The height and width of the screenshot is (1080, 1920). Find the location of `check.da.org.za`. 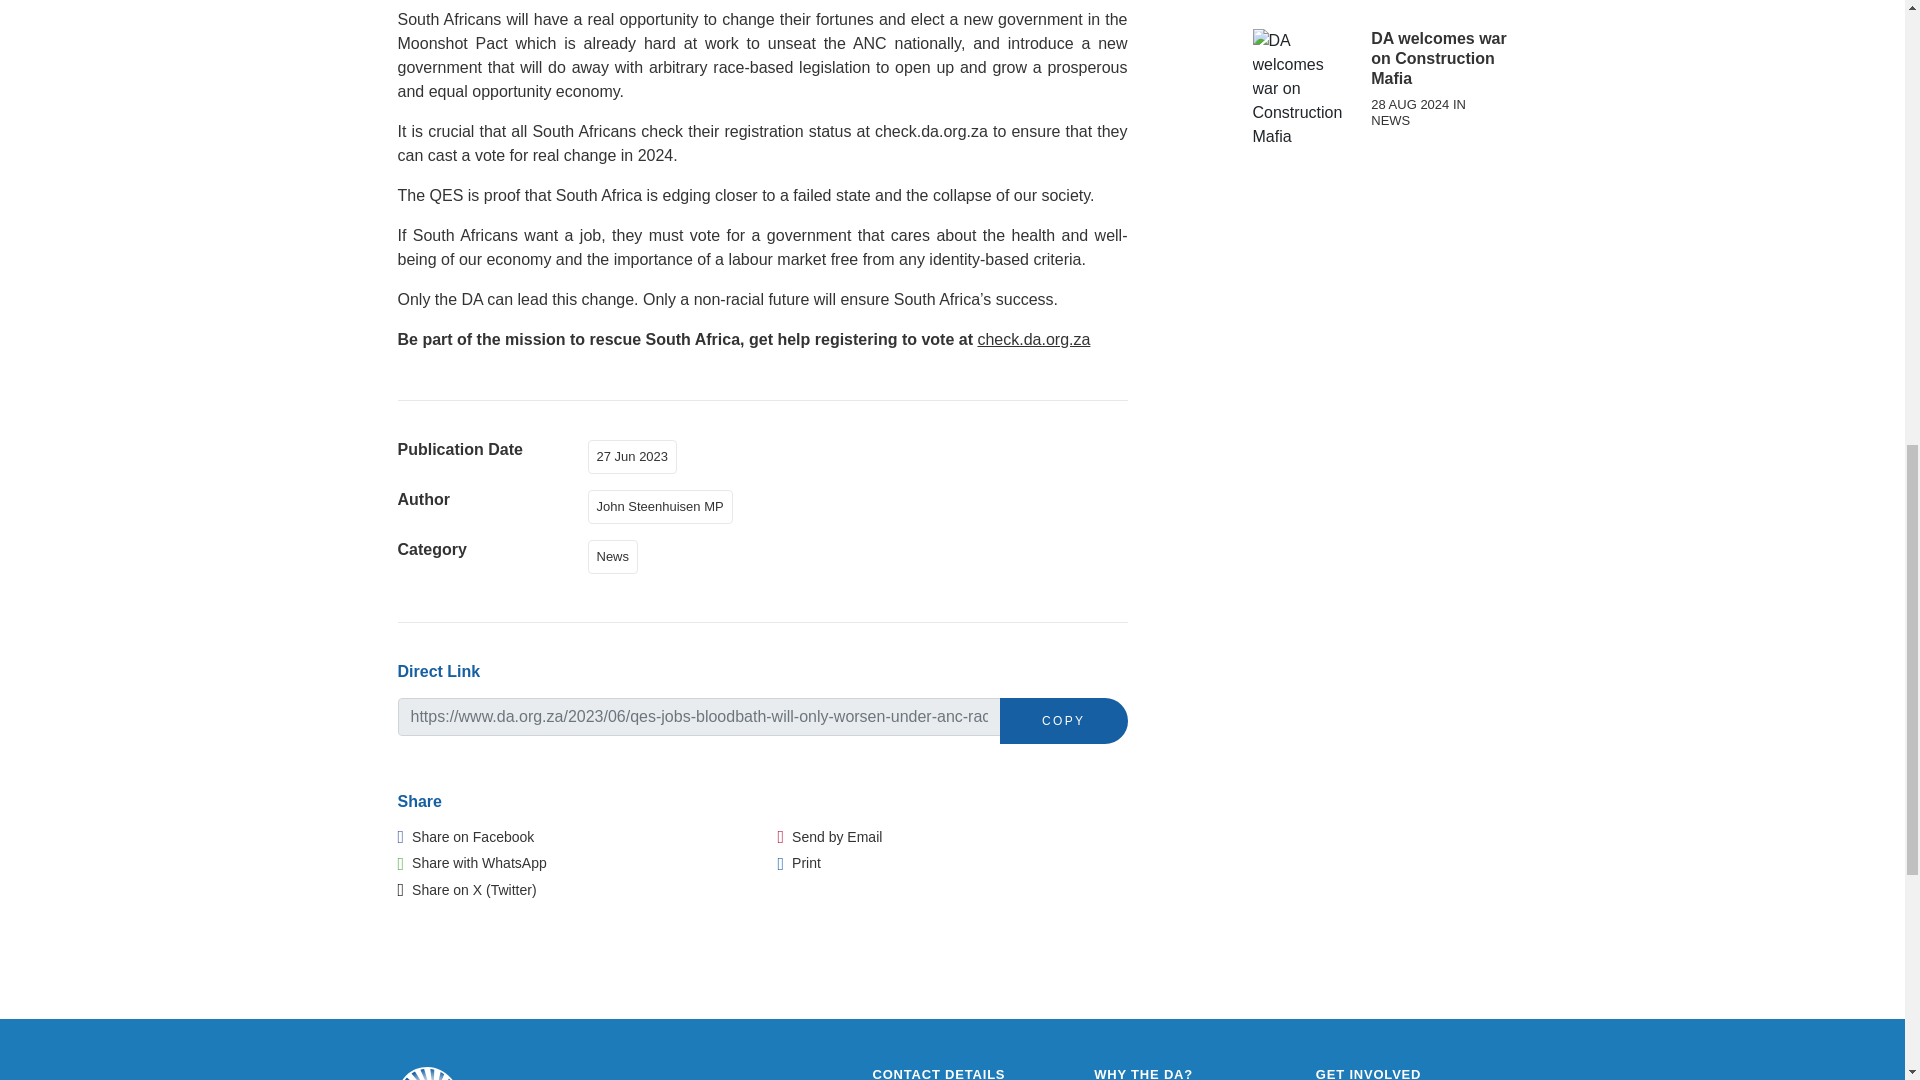

check.da.org.za is located at coordinates (1034, 338).